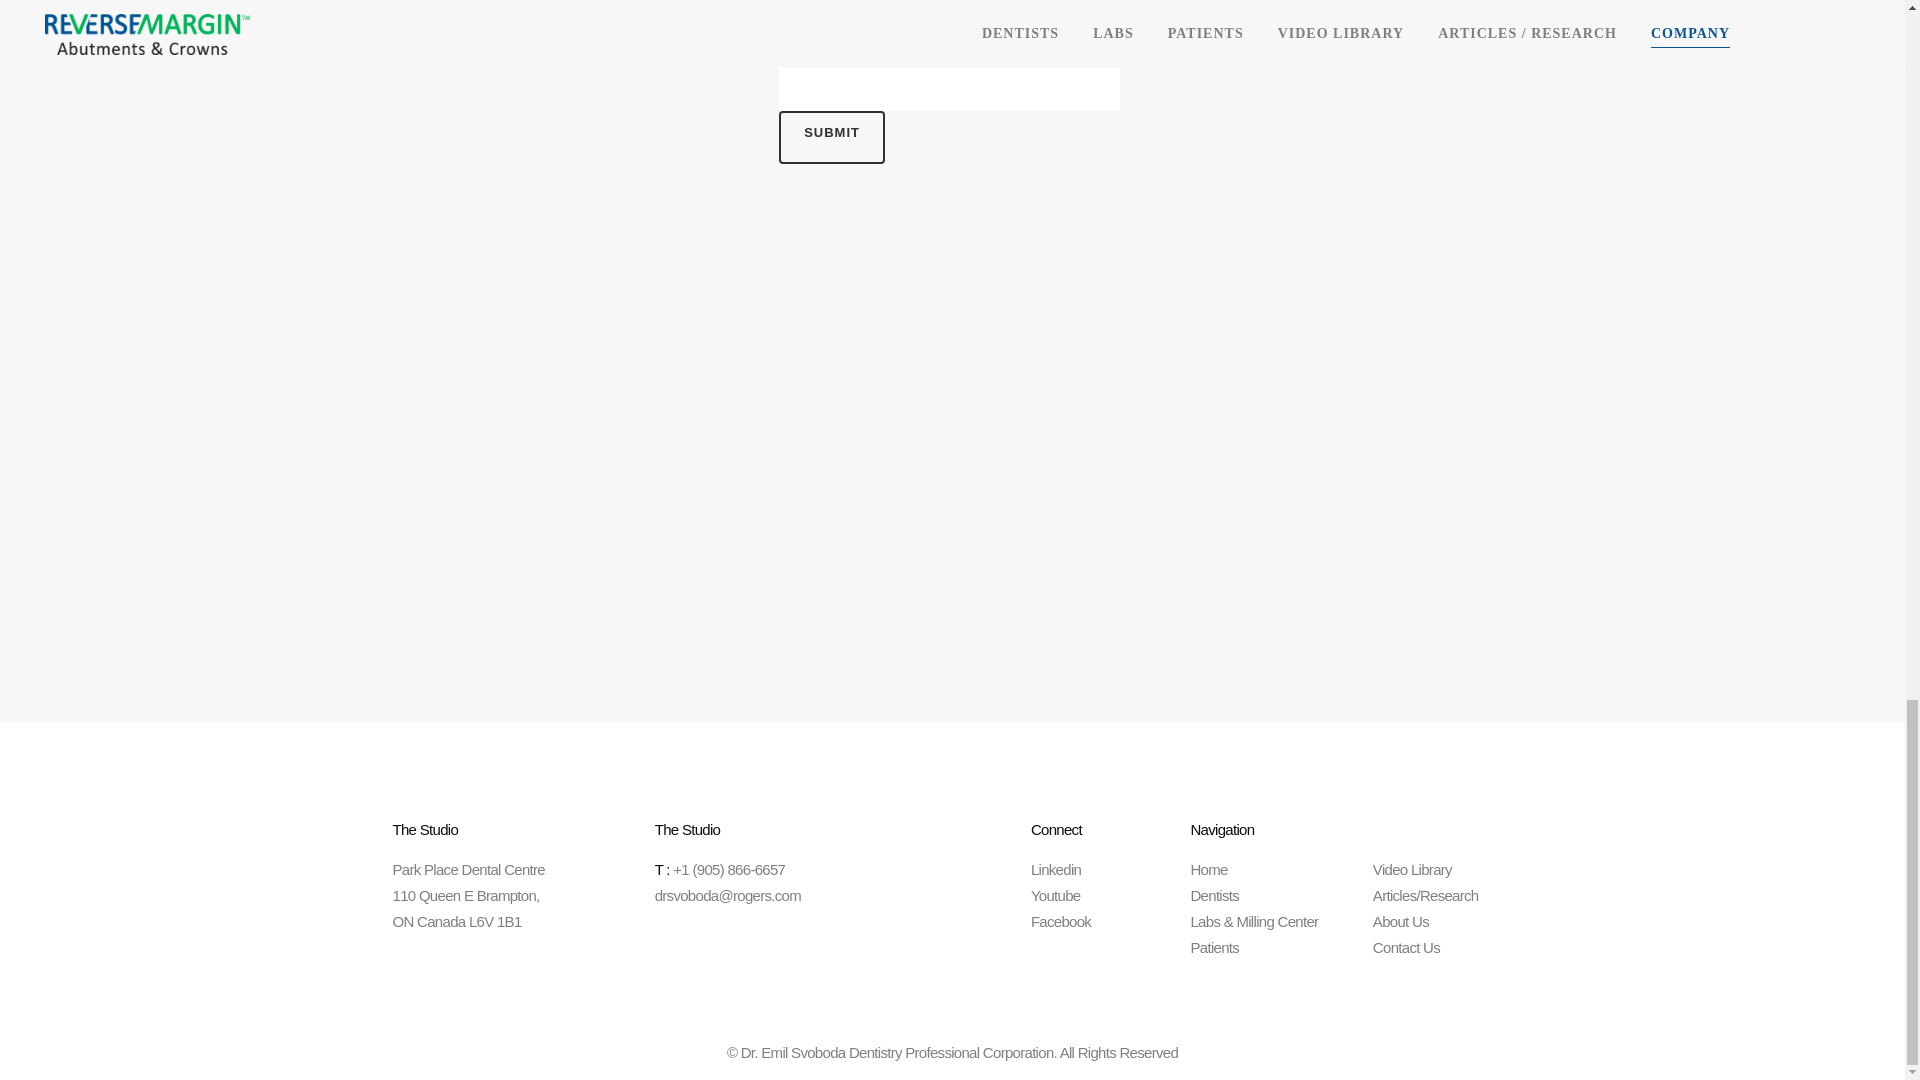  What do you see at coordinates (1214, 894) in the screenshot?
I see `Dentists` at bounding box center [1214, 894].